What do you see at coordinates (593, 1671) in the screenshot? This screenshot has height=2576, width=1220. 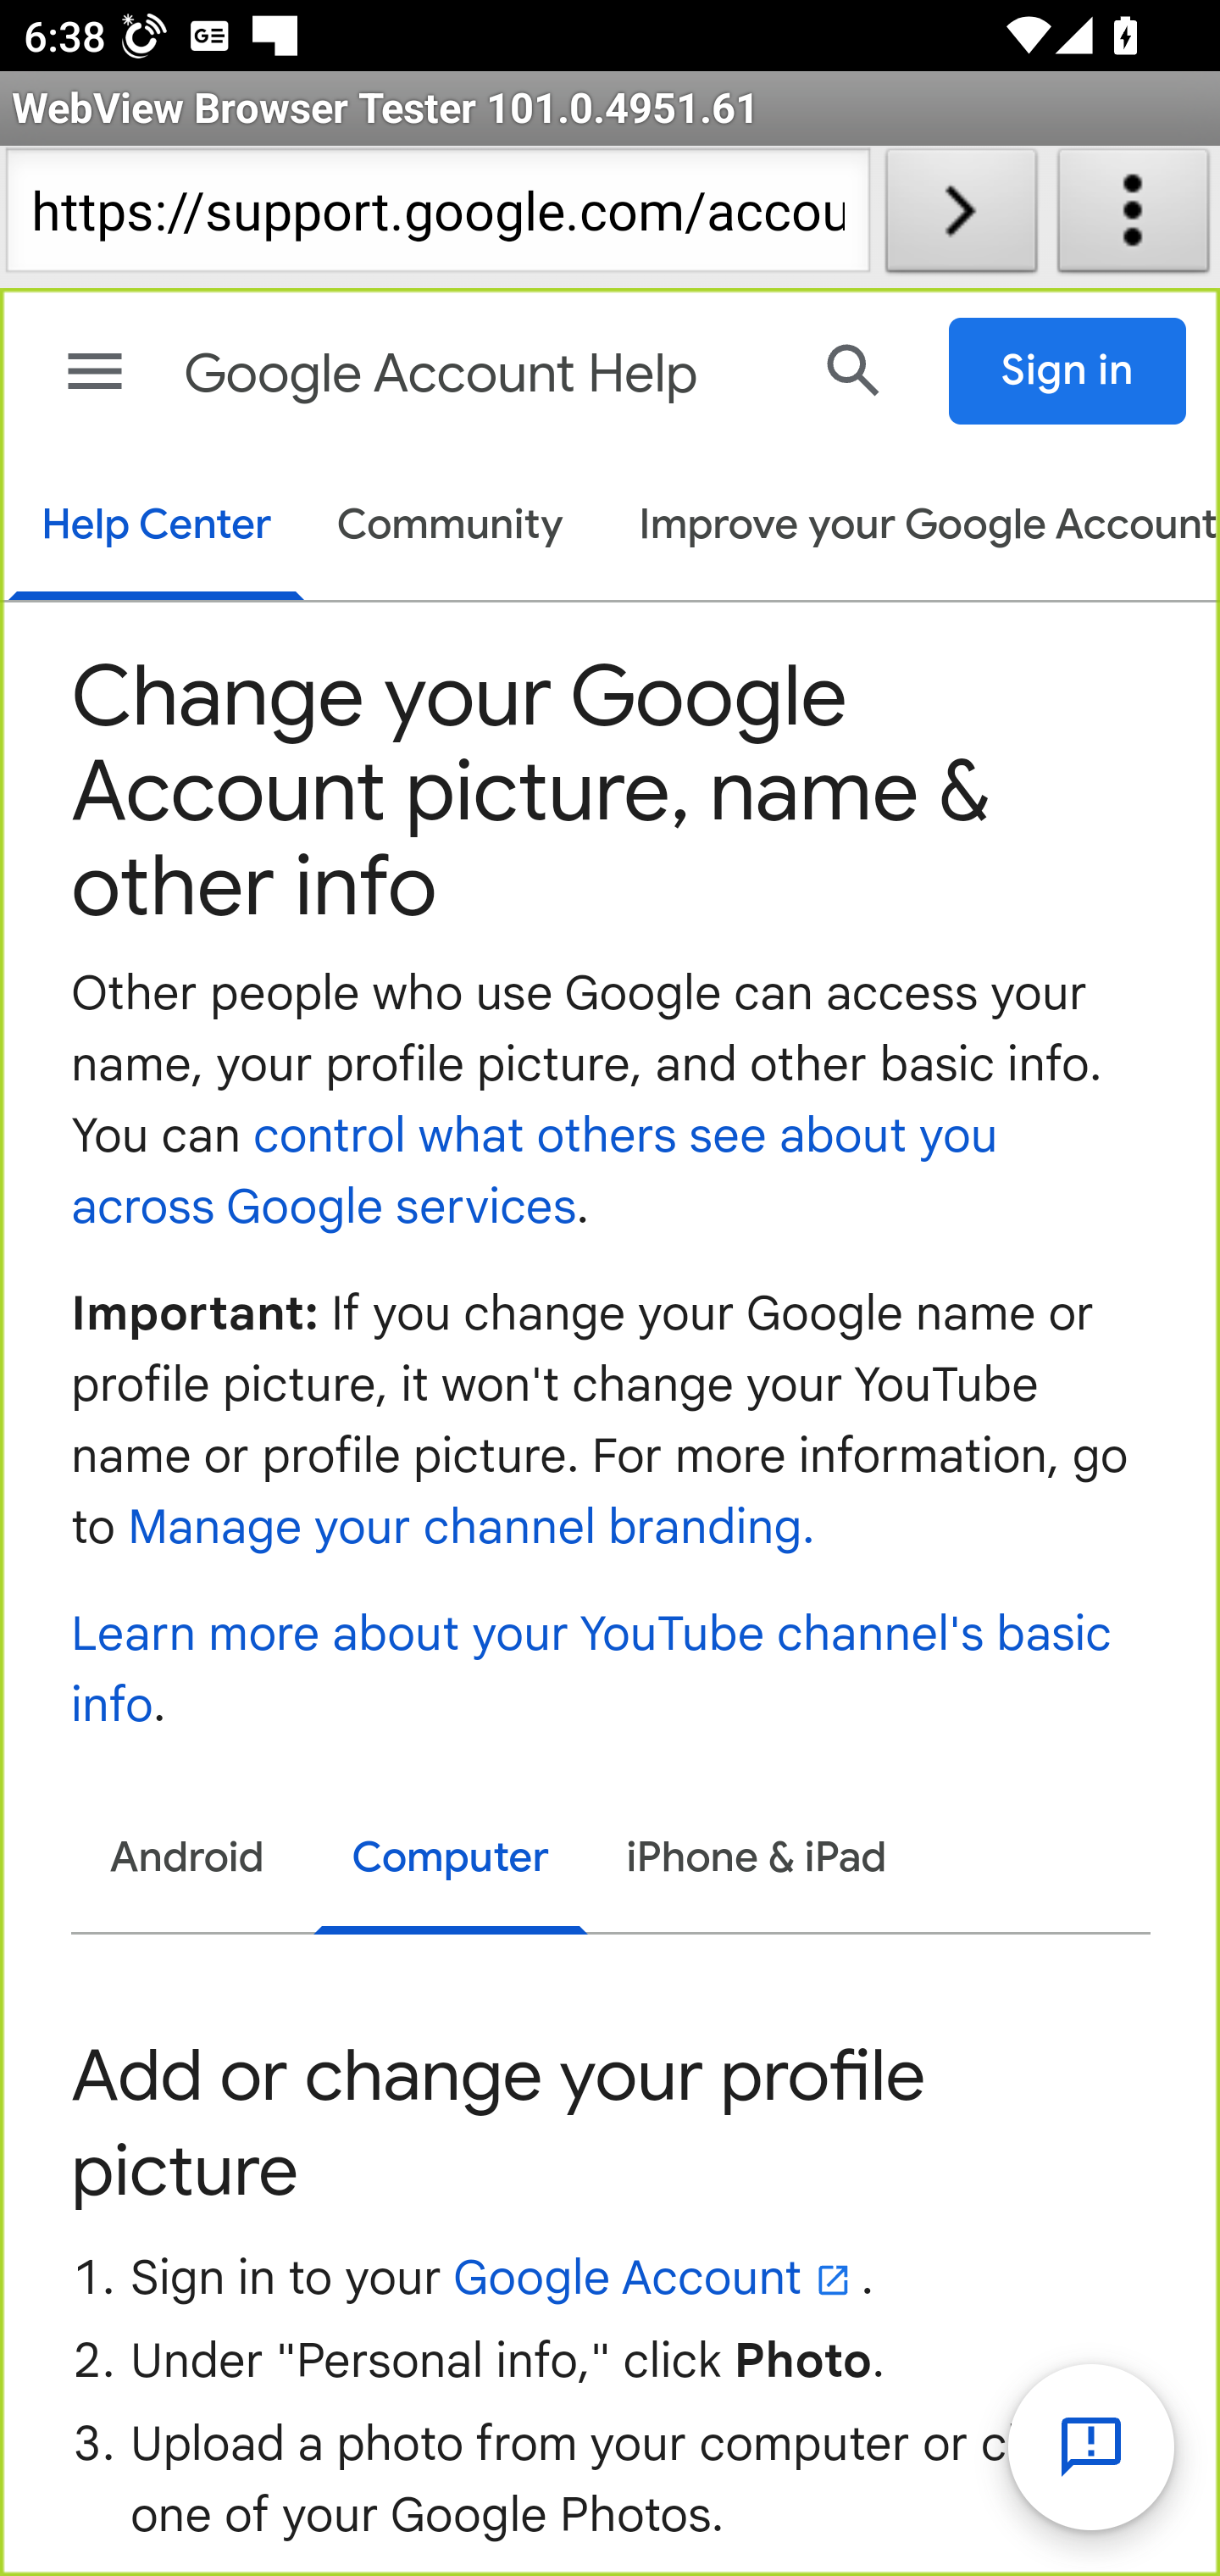 I see `Learn more about your YouTube channel's basic info` at bounding box center [593, 1671].